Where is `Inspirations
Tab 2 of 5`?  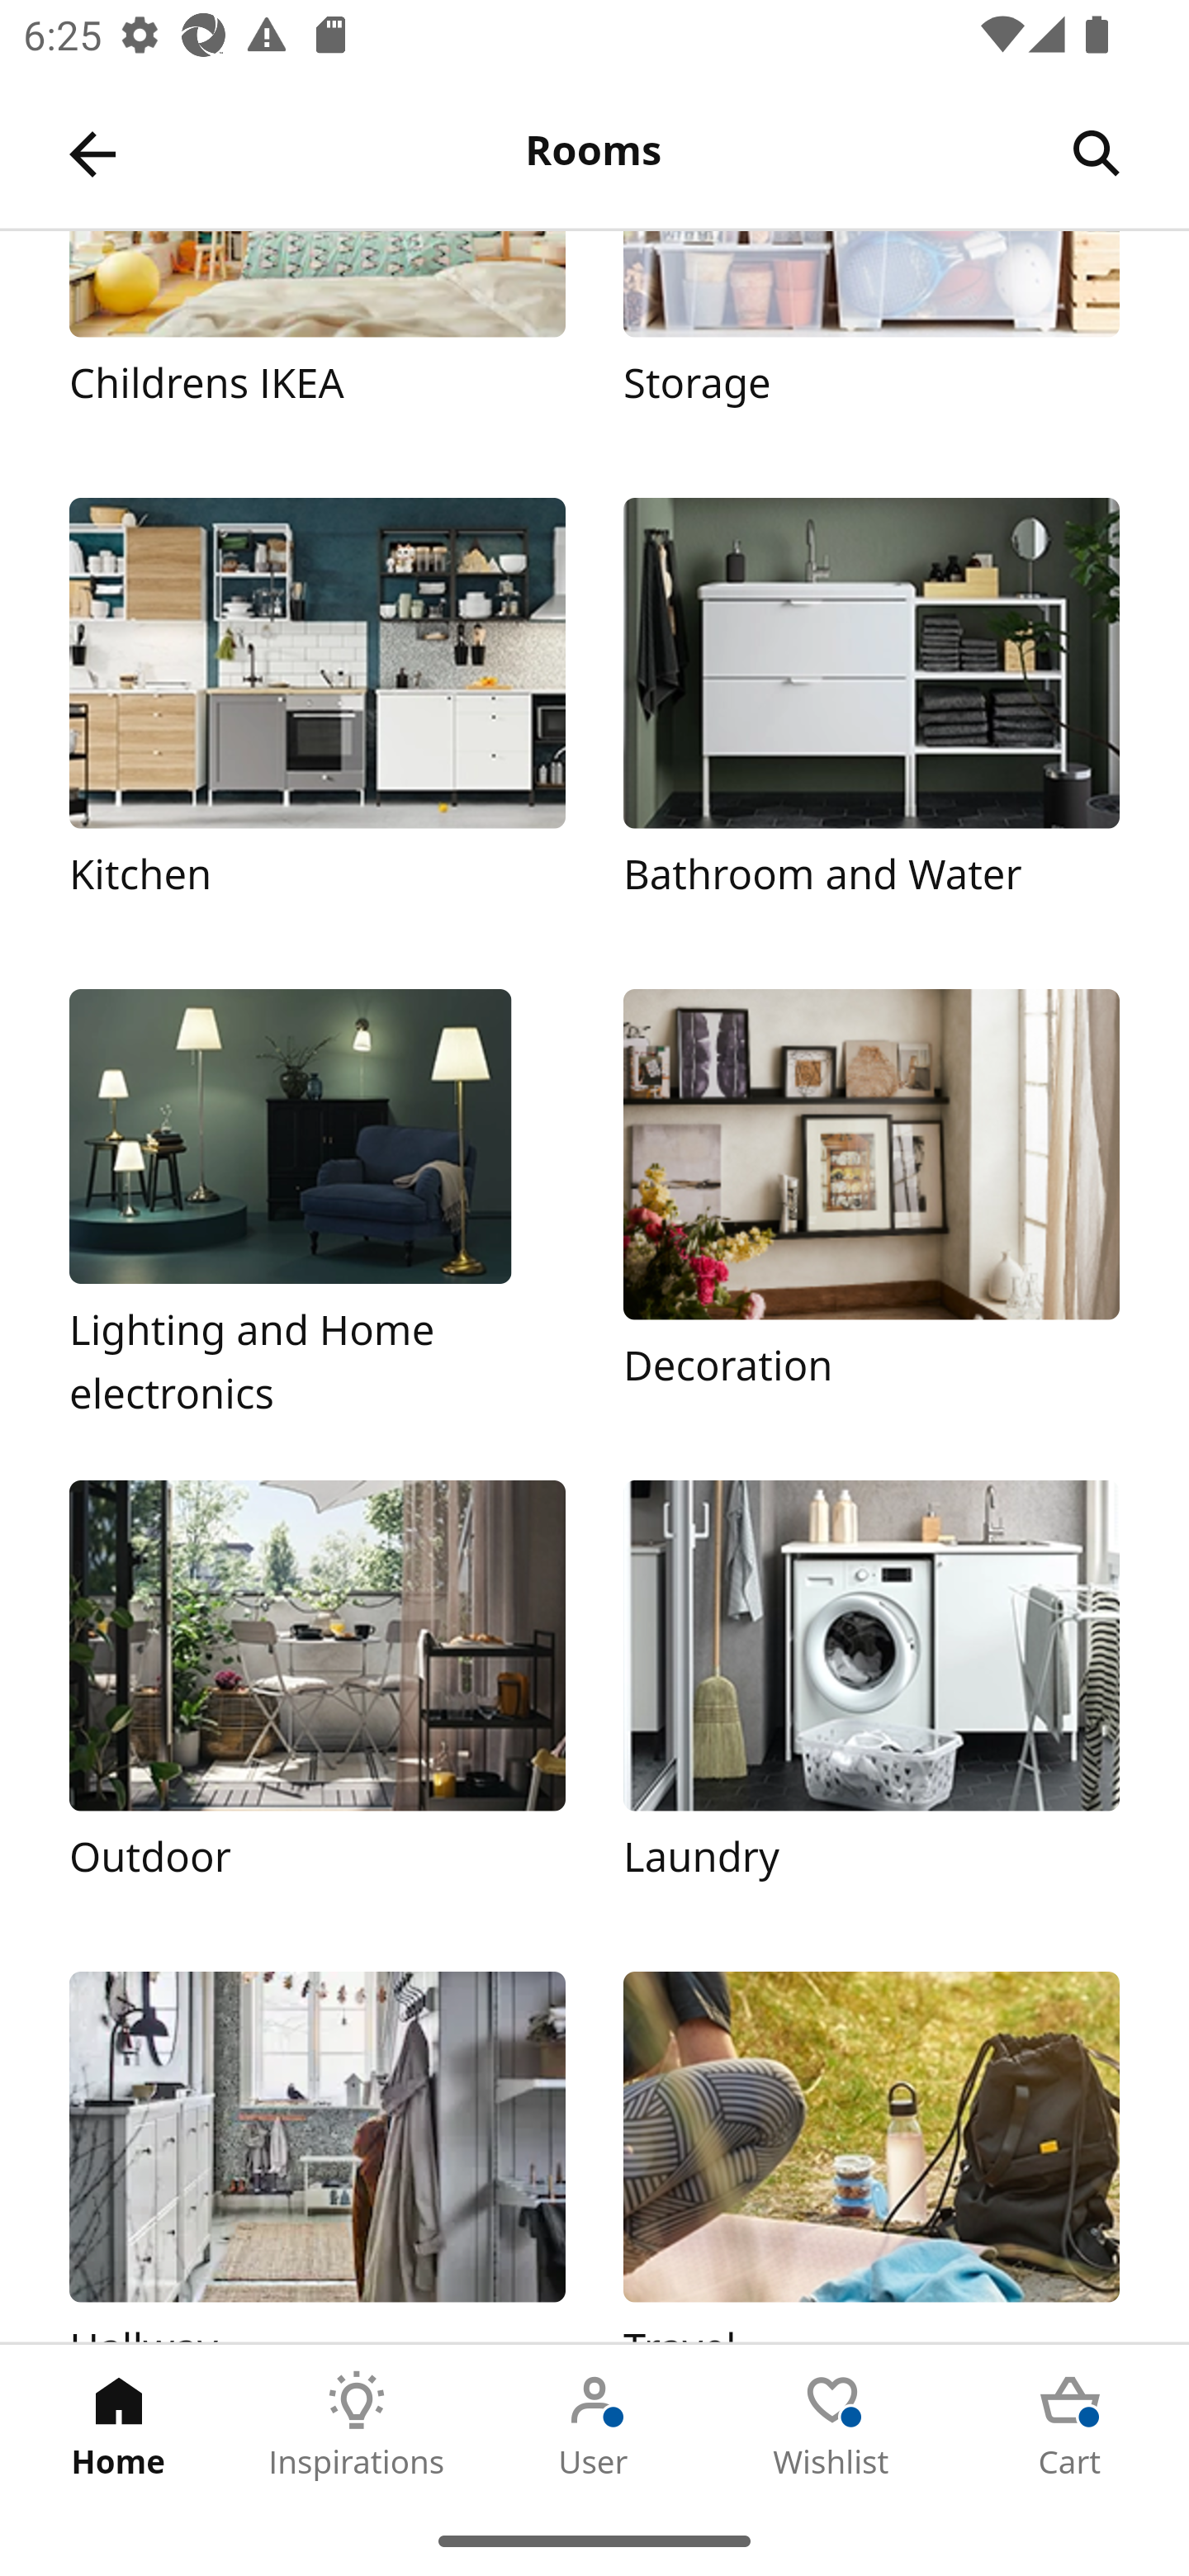 Inspirations
Tab 2 of 5 is located at coordinates (357, 2425).